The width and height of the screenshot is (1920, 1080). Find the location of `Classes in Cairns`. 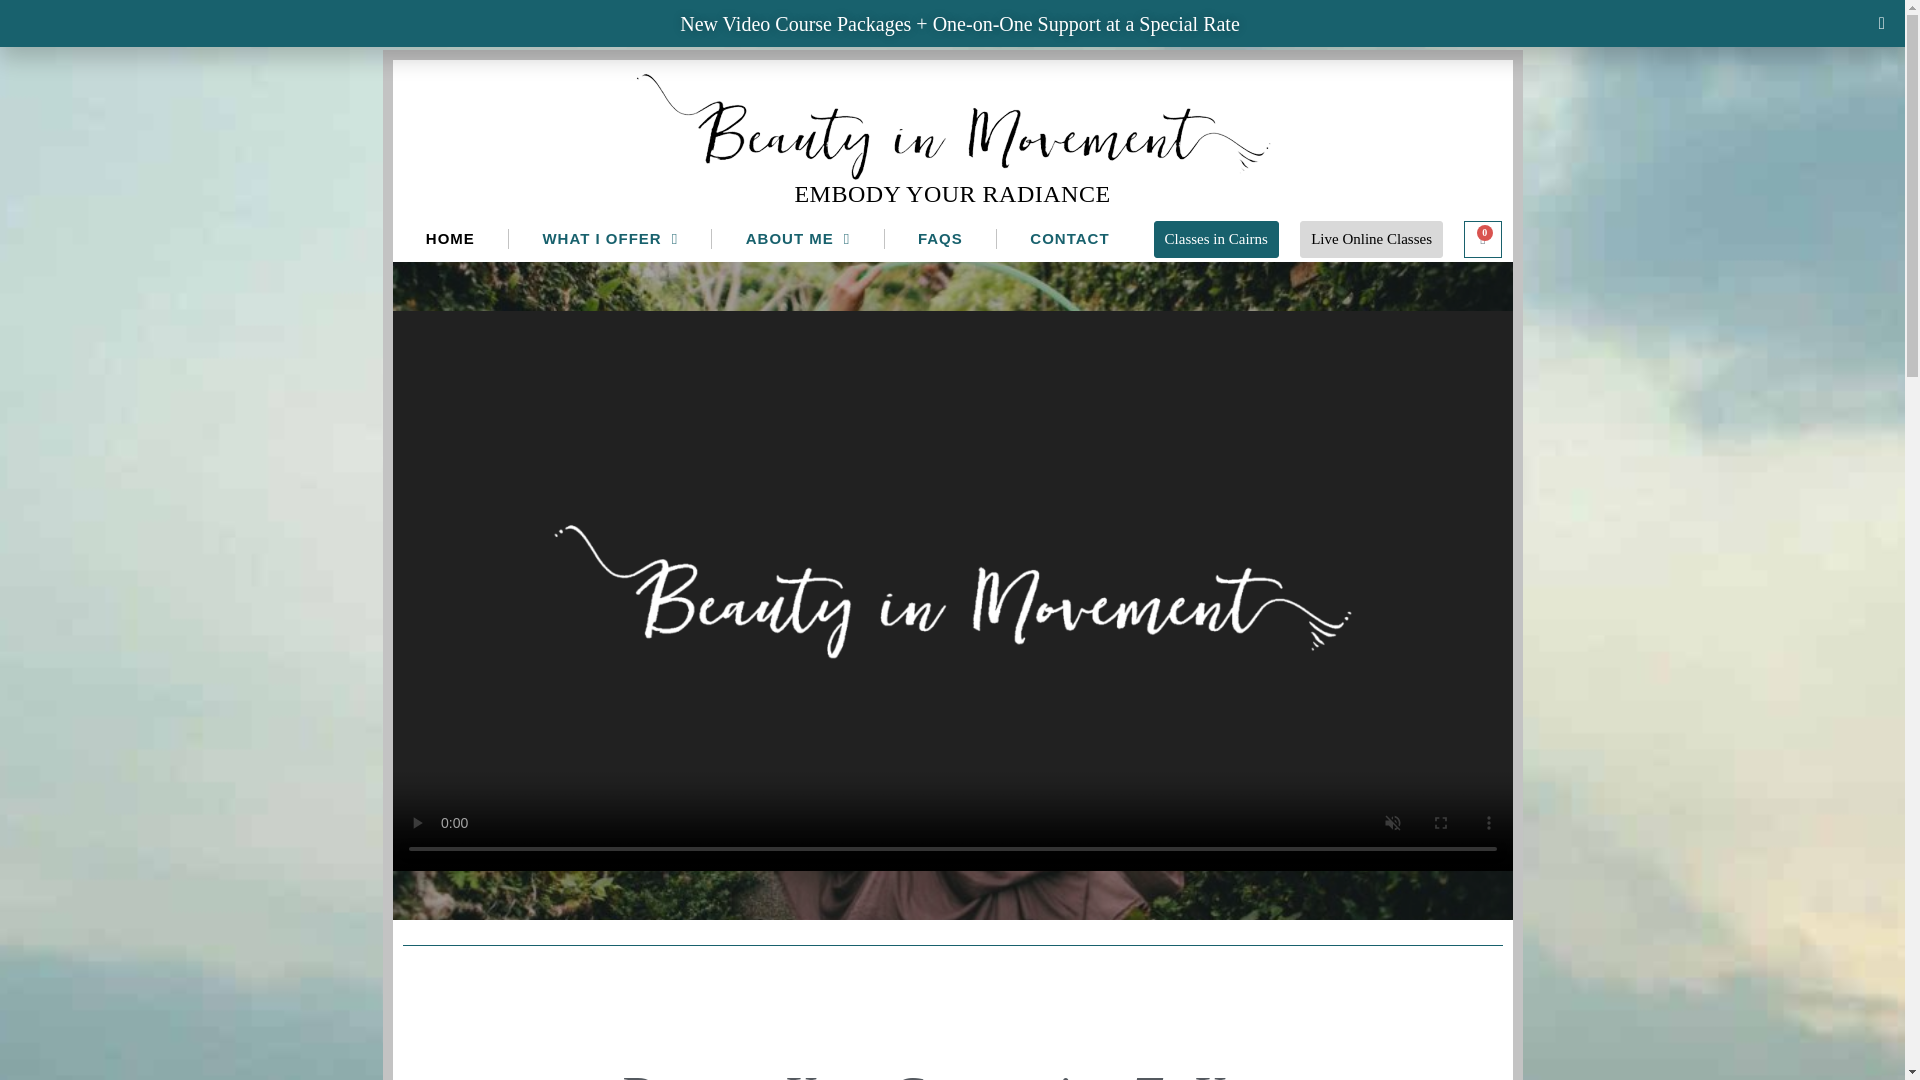

Classes in Cairns is located at coordinates (1216, 238).